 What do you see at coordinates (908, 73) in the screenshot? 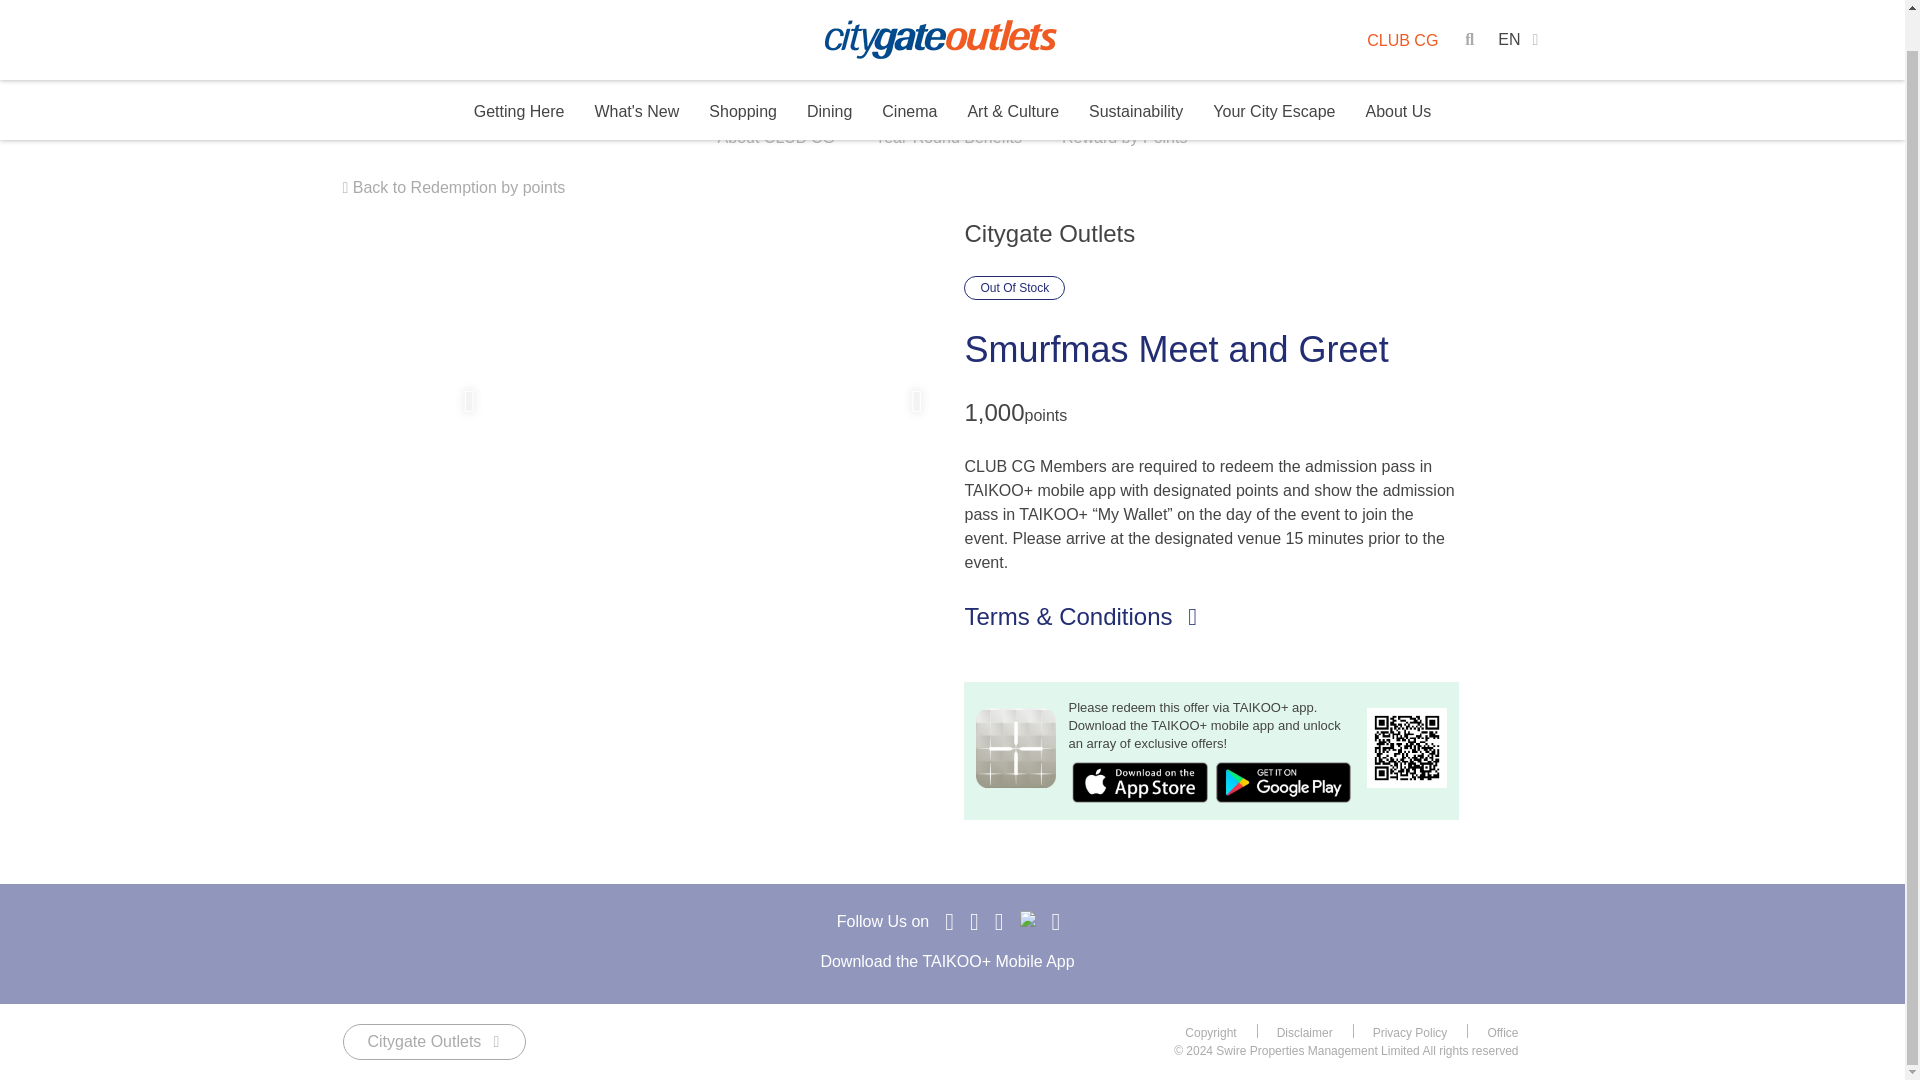
I see `Cinema` at bounding box center [908, 73].